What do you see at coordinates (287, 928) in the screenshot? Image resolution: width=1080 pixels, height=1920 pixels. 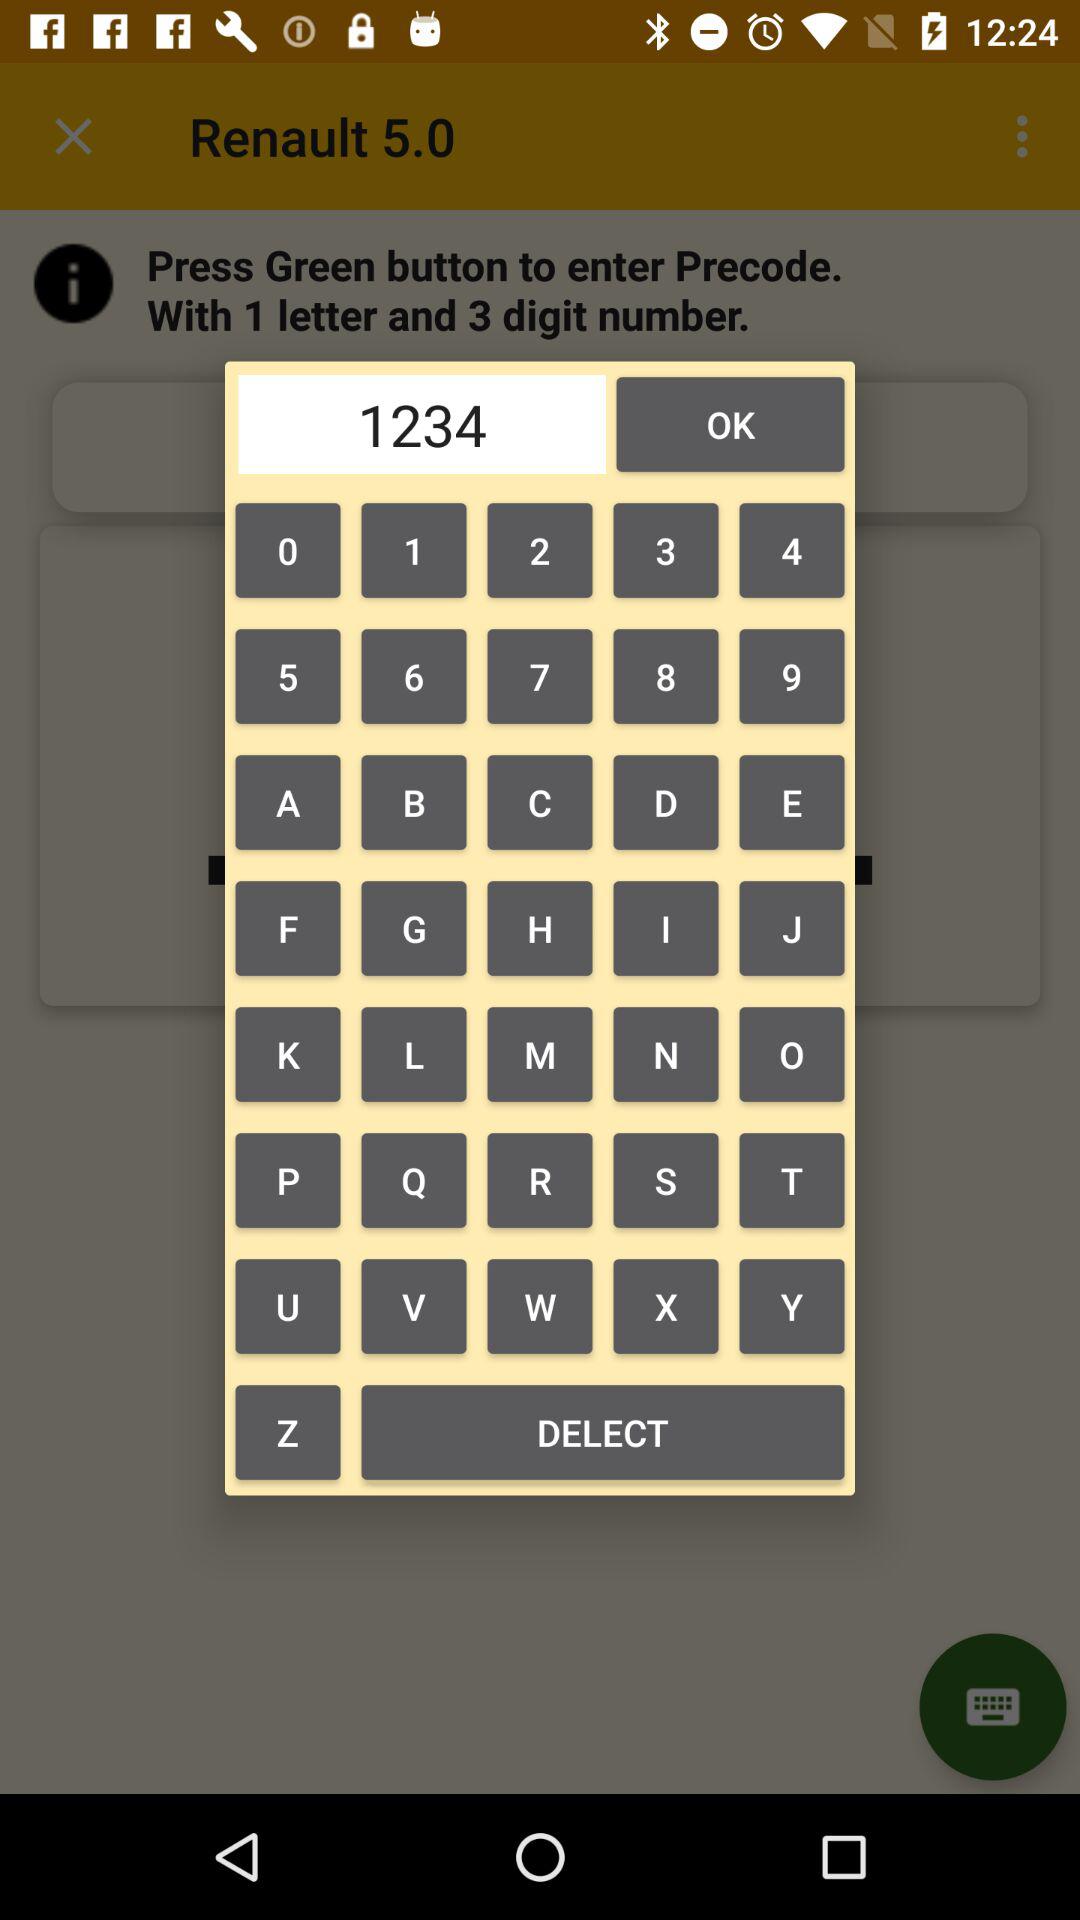 I see `flip until the f icon` at bounding box center [287, 928].